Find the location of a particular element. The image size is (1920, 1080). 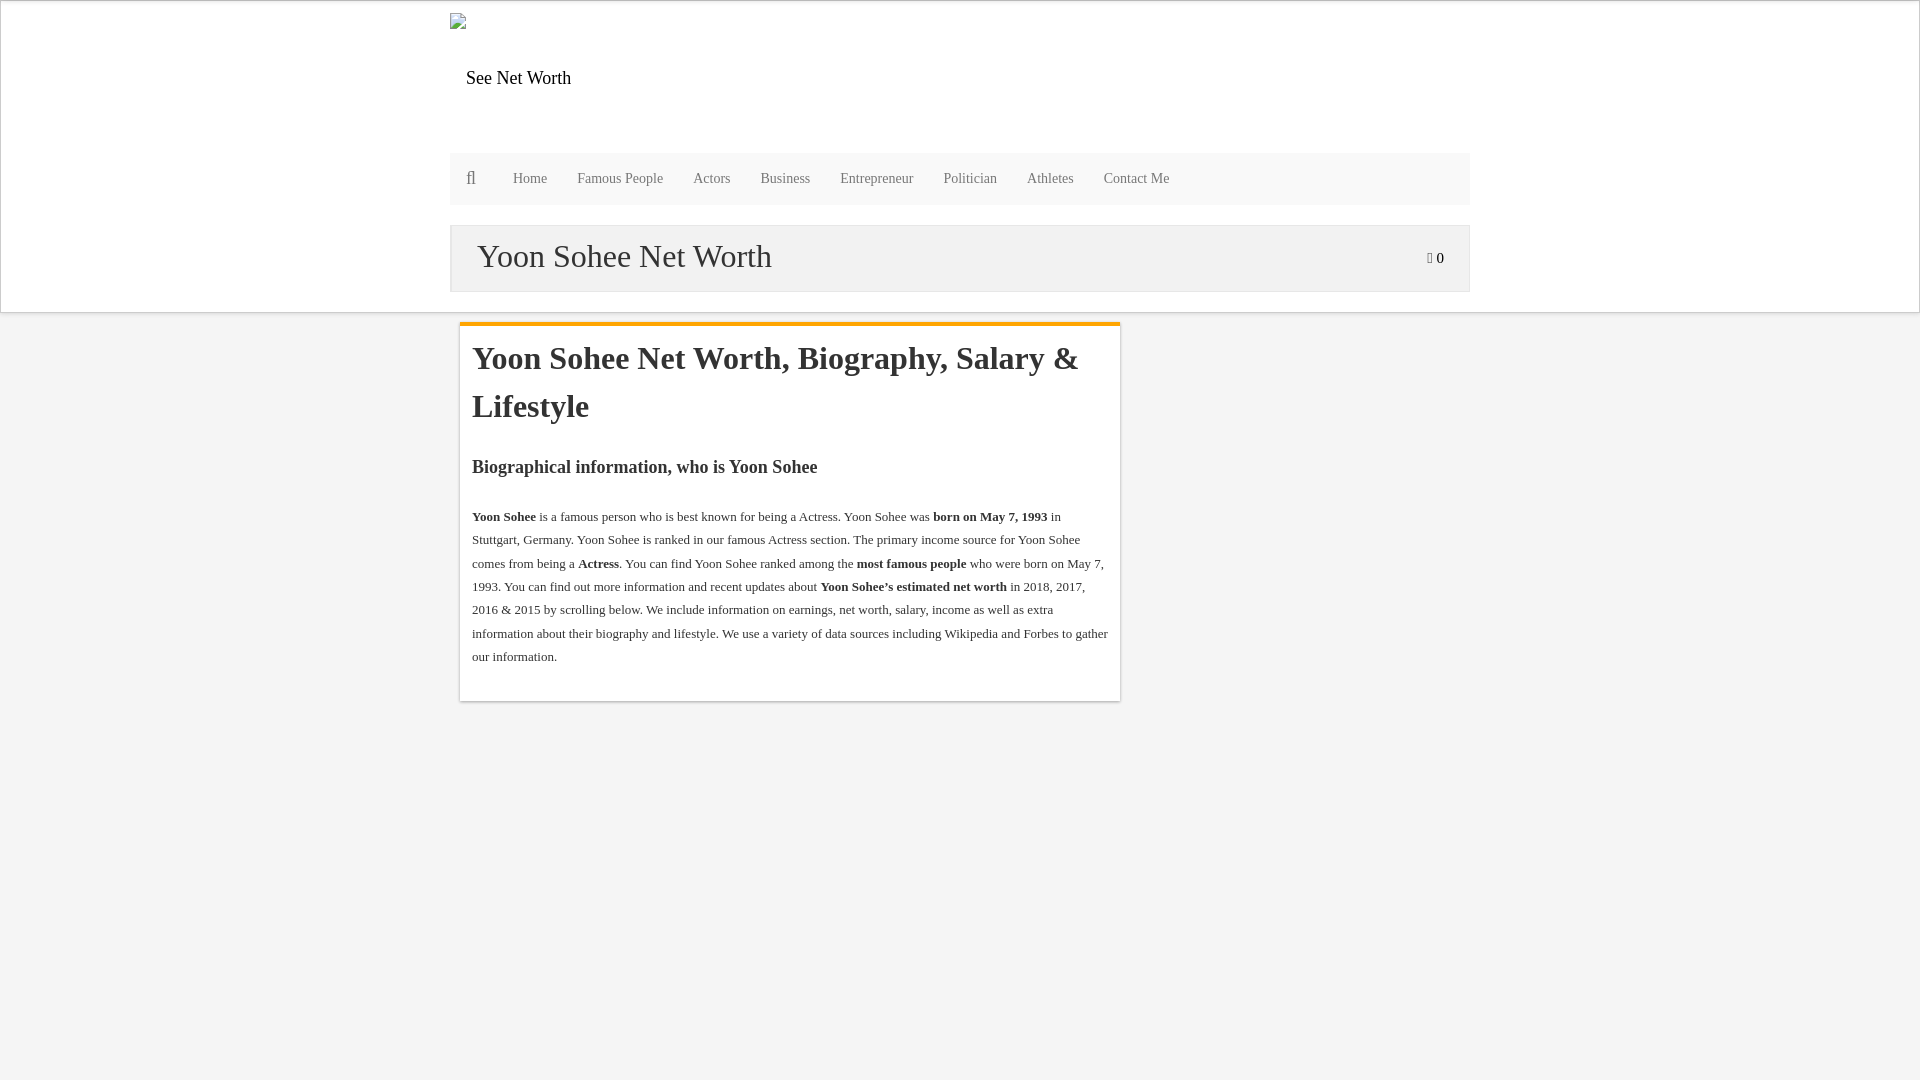

Actors is located at coordinates (710, 179).